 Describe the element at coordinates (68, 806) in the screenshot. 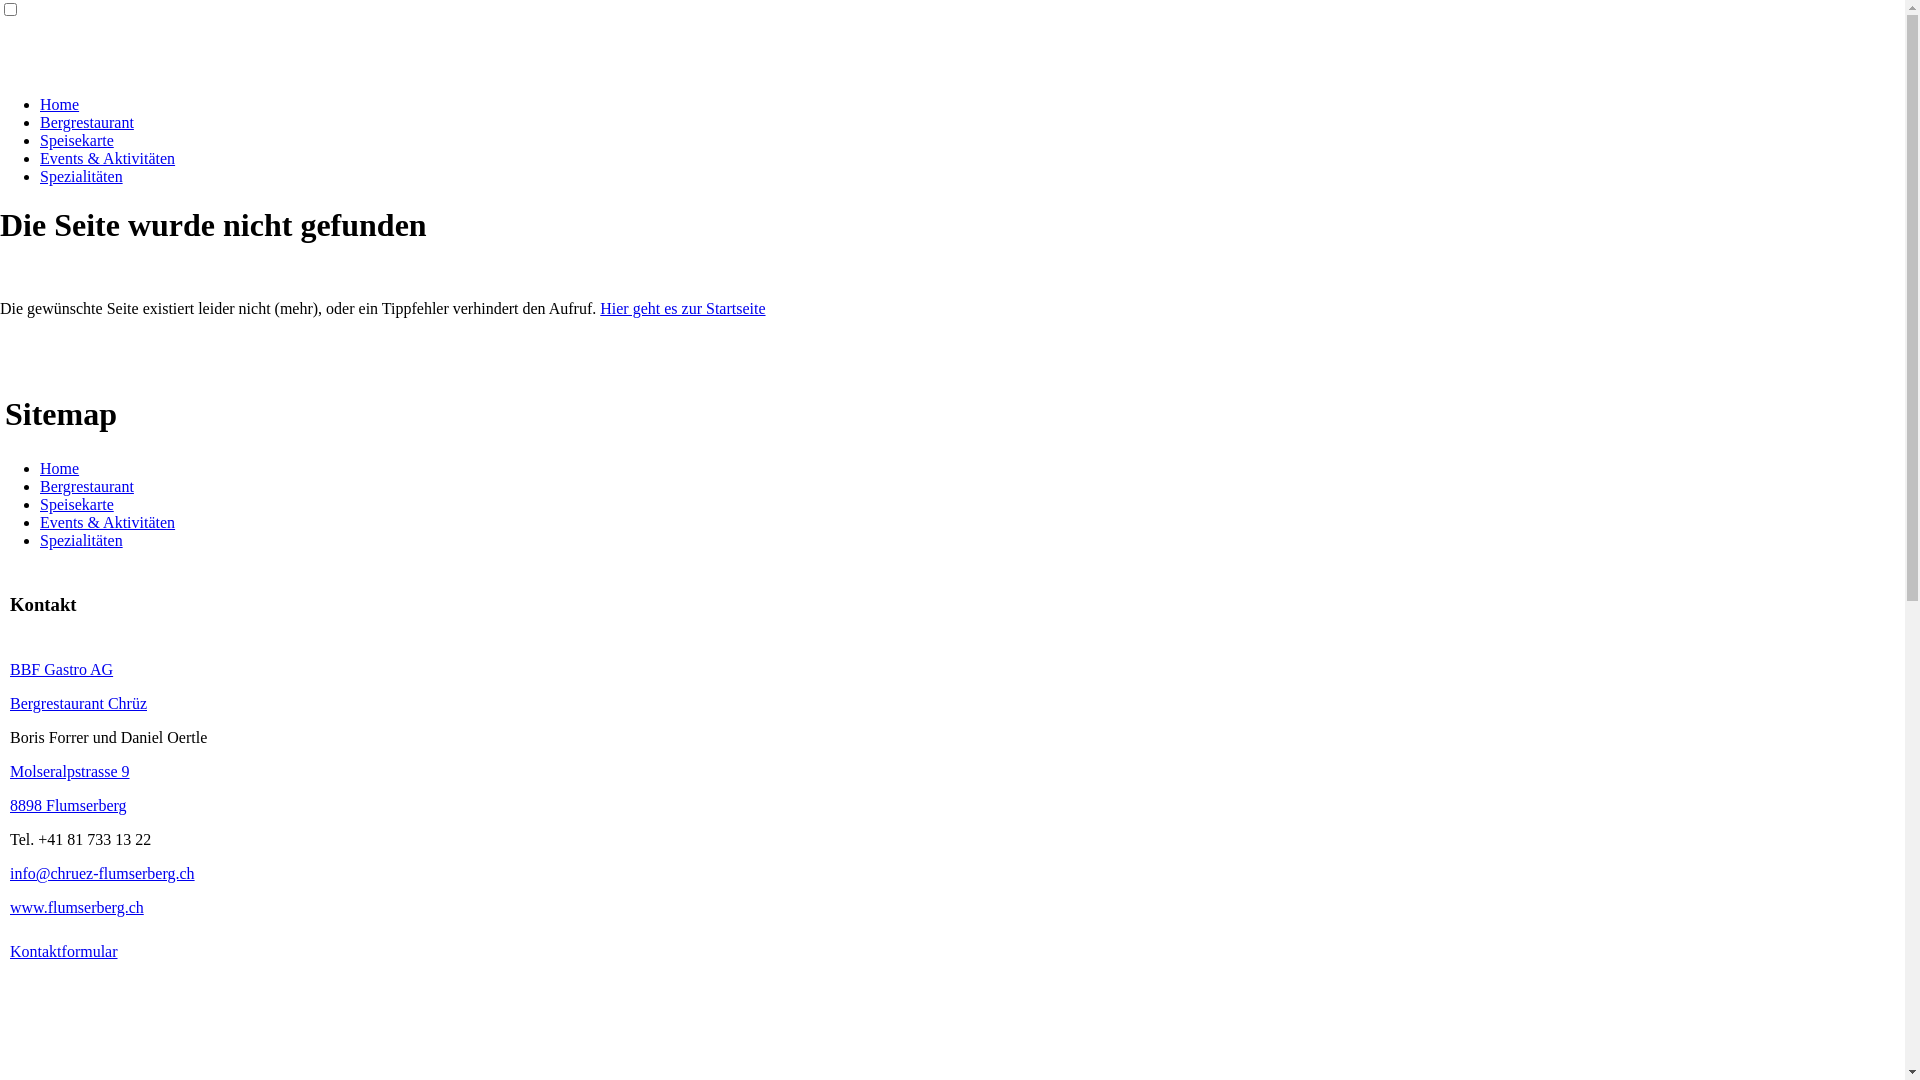

I see `8898 Flumserberg` at that location.